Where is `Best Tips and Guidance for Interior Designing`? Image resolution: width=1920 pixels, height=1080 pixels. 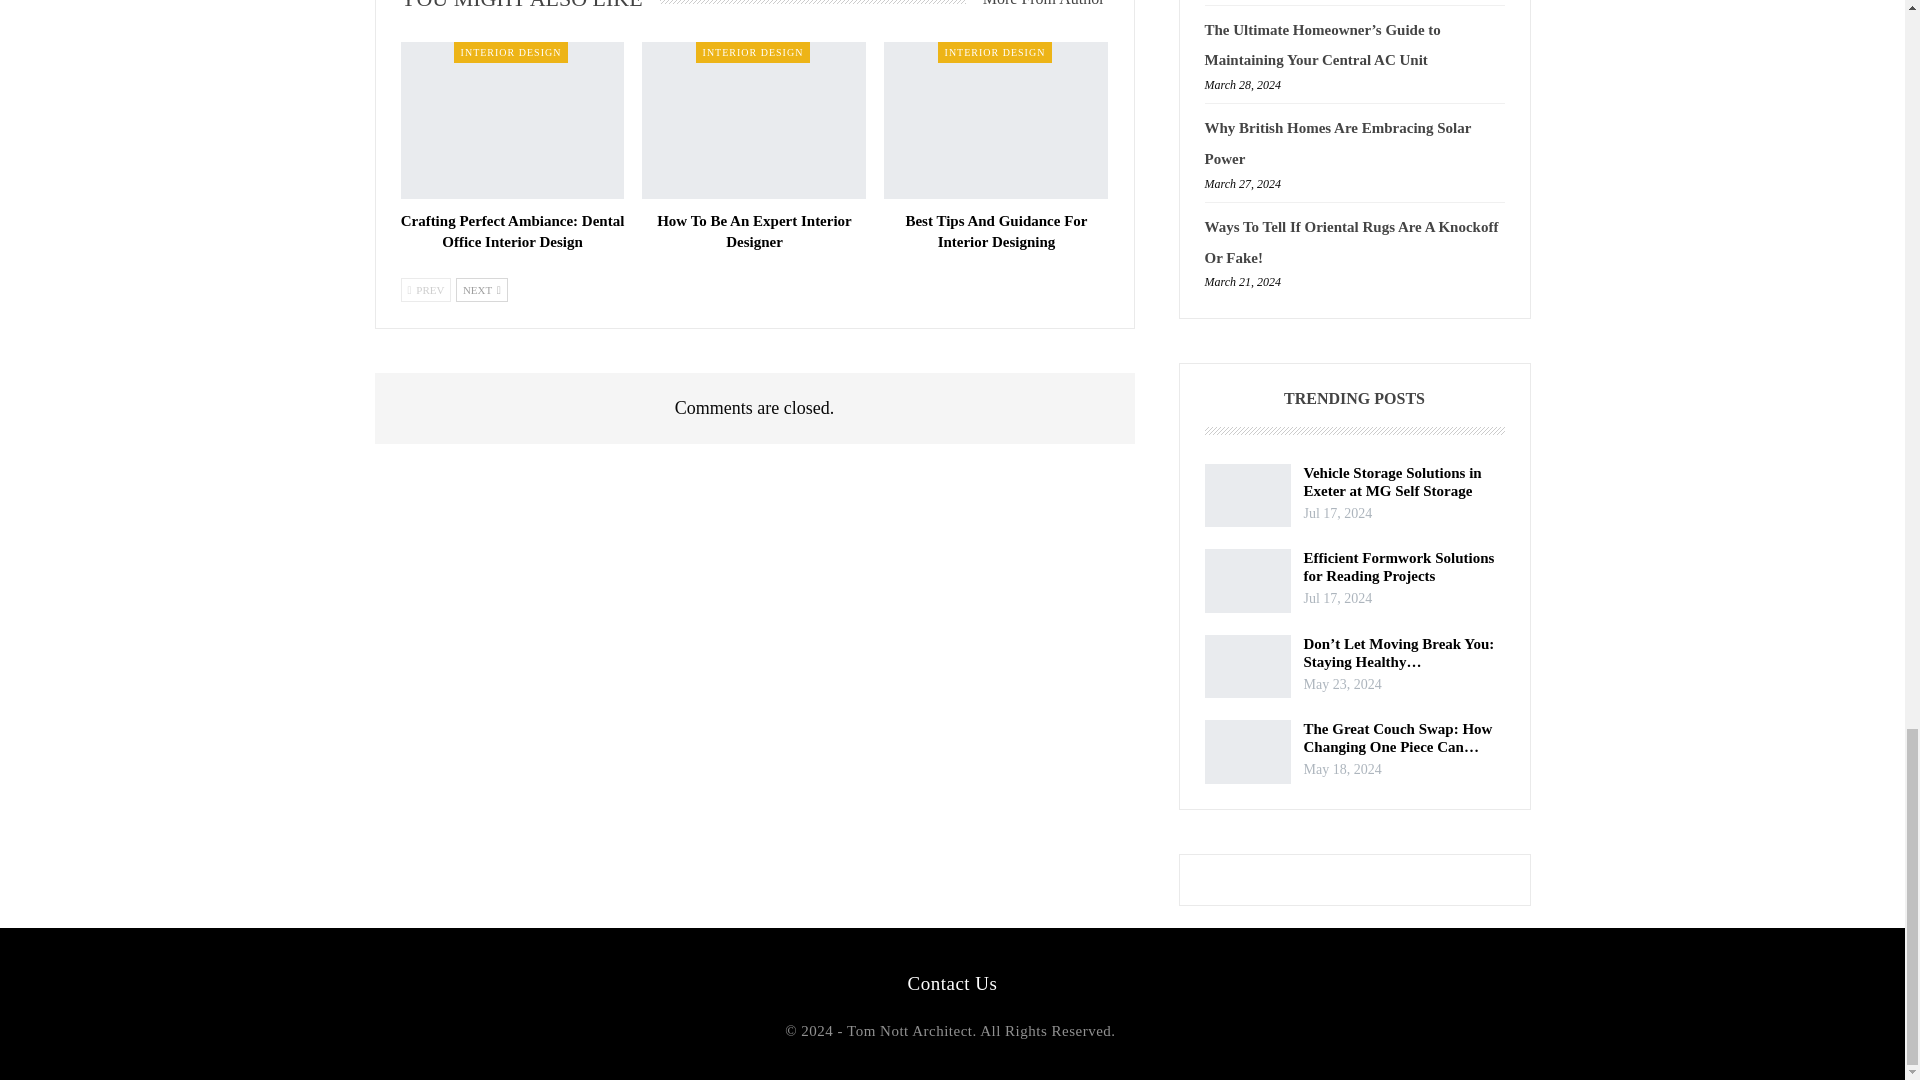
Best Tips and Guidance for Interior Designing is located at coordinates (995, 120).